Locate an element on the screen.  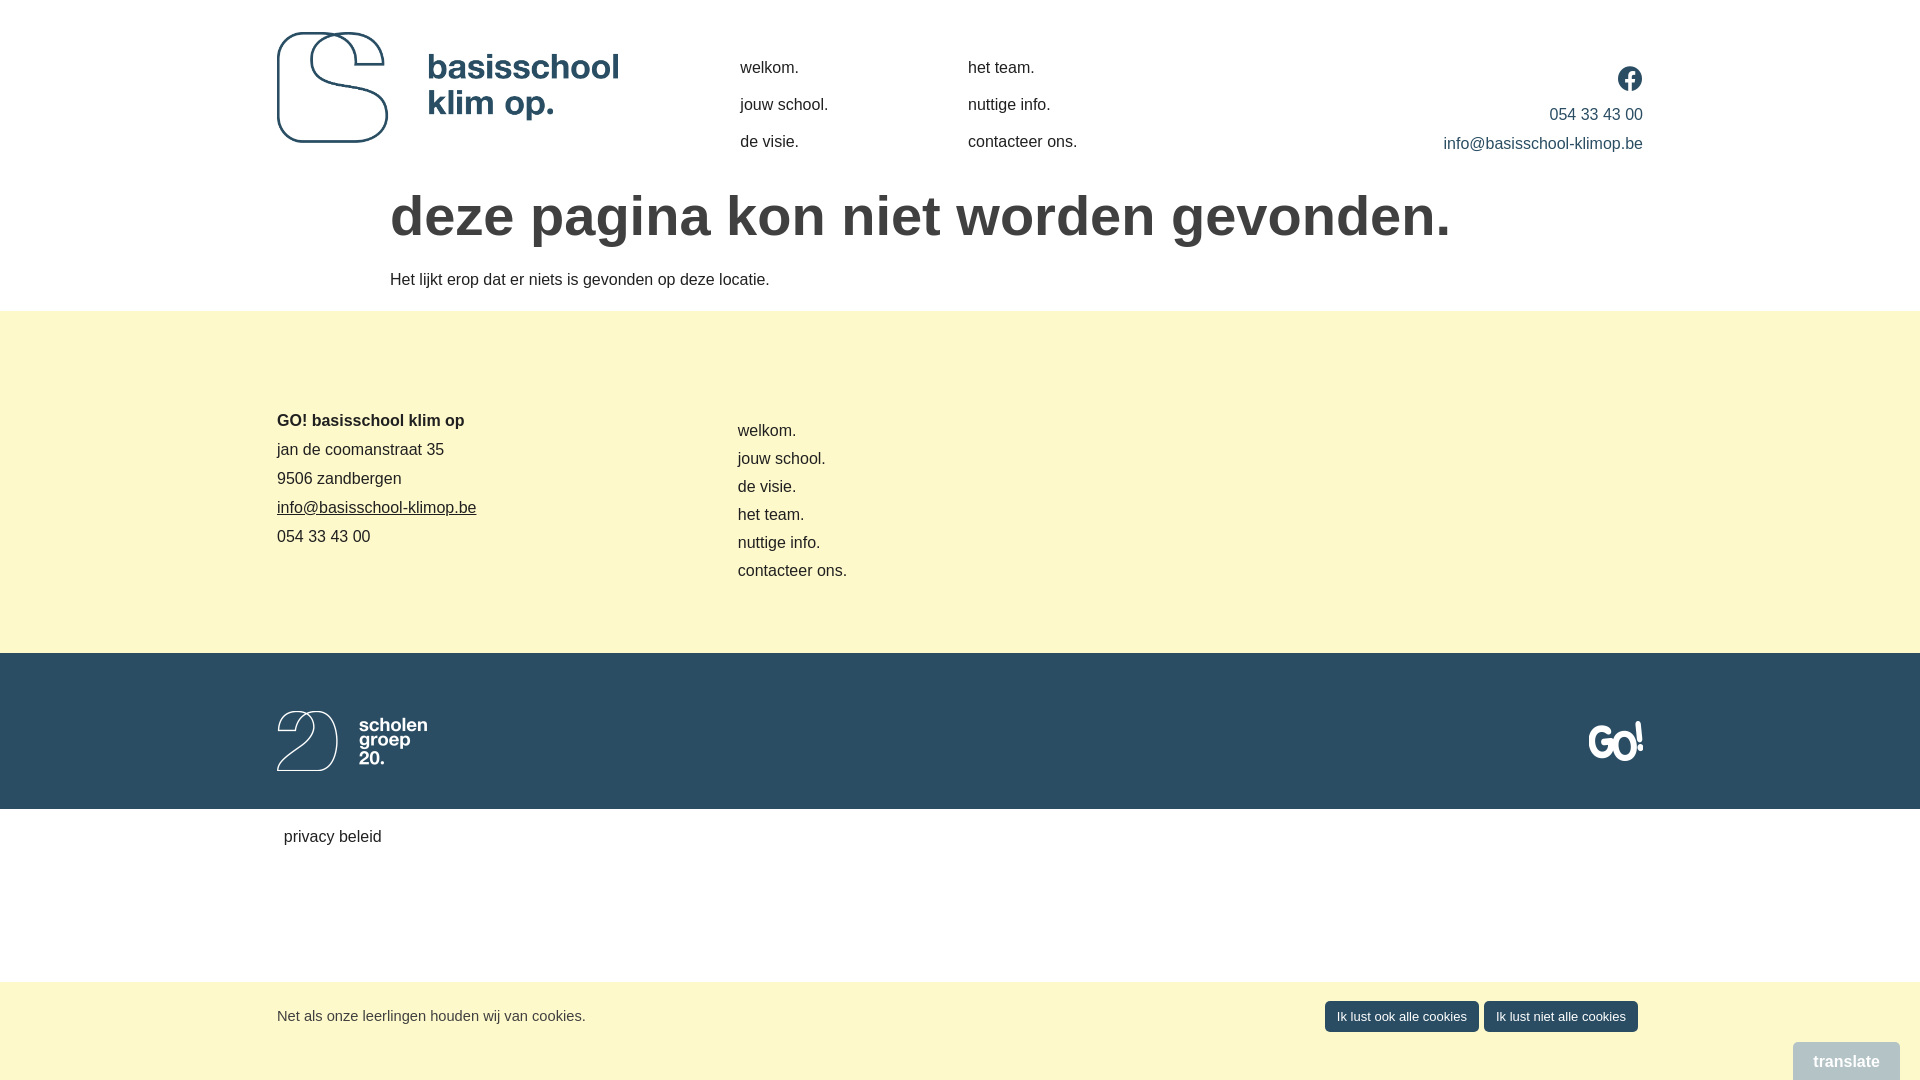
nuttige info. is located at coordinates (1034, 106).